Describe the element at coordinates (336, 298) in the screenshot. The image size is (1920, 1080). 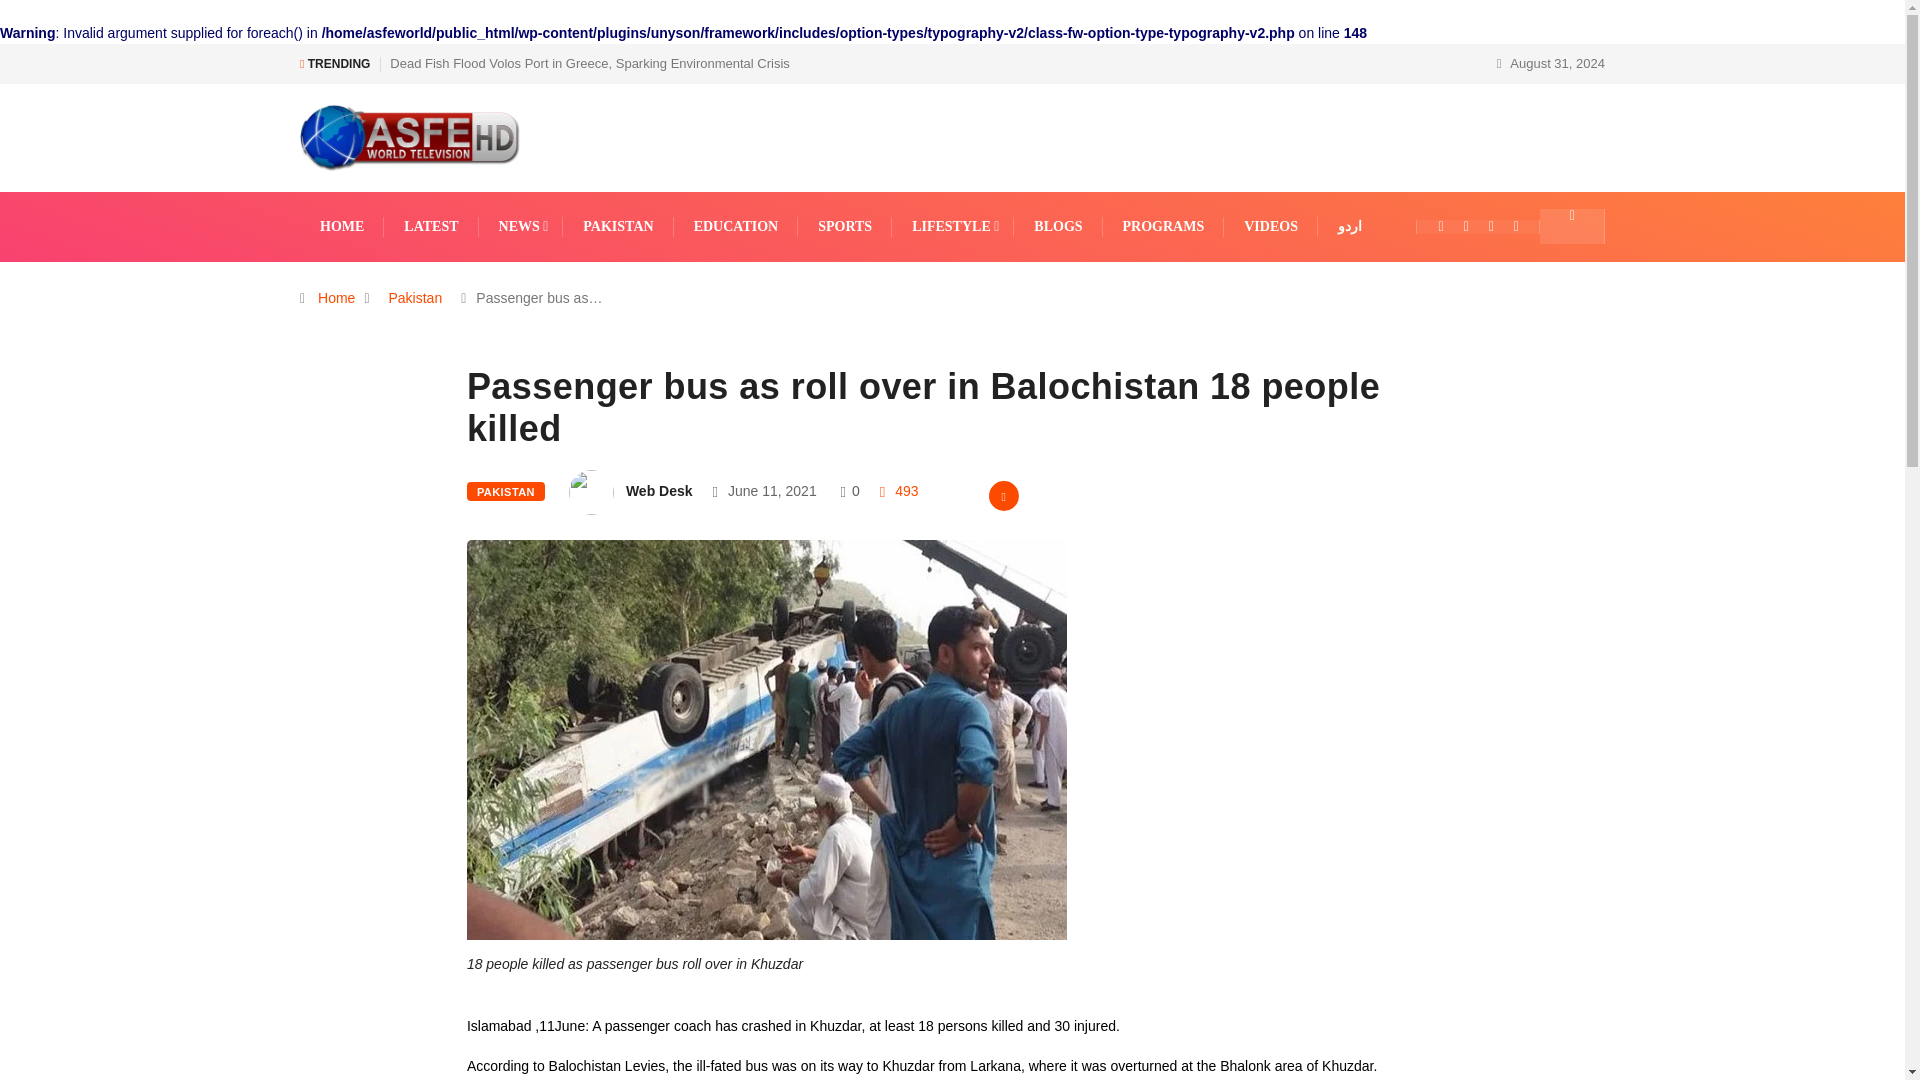
I see `Home` at that location.